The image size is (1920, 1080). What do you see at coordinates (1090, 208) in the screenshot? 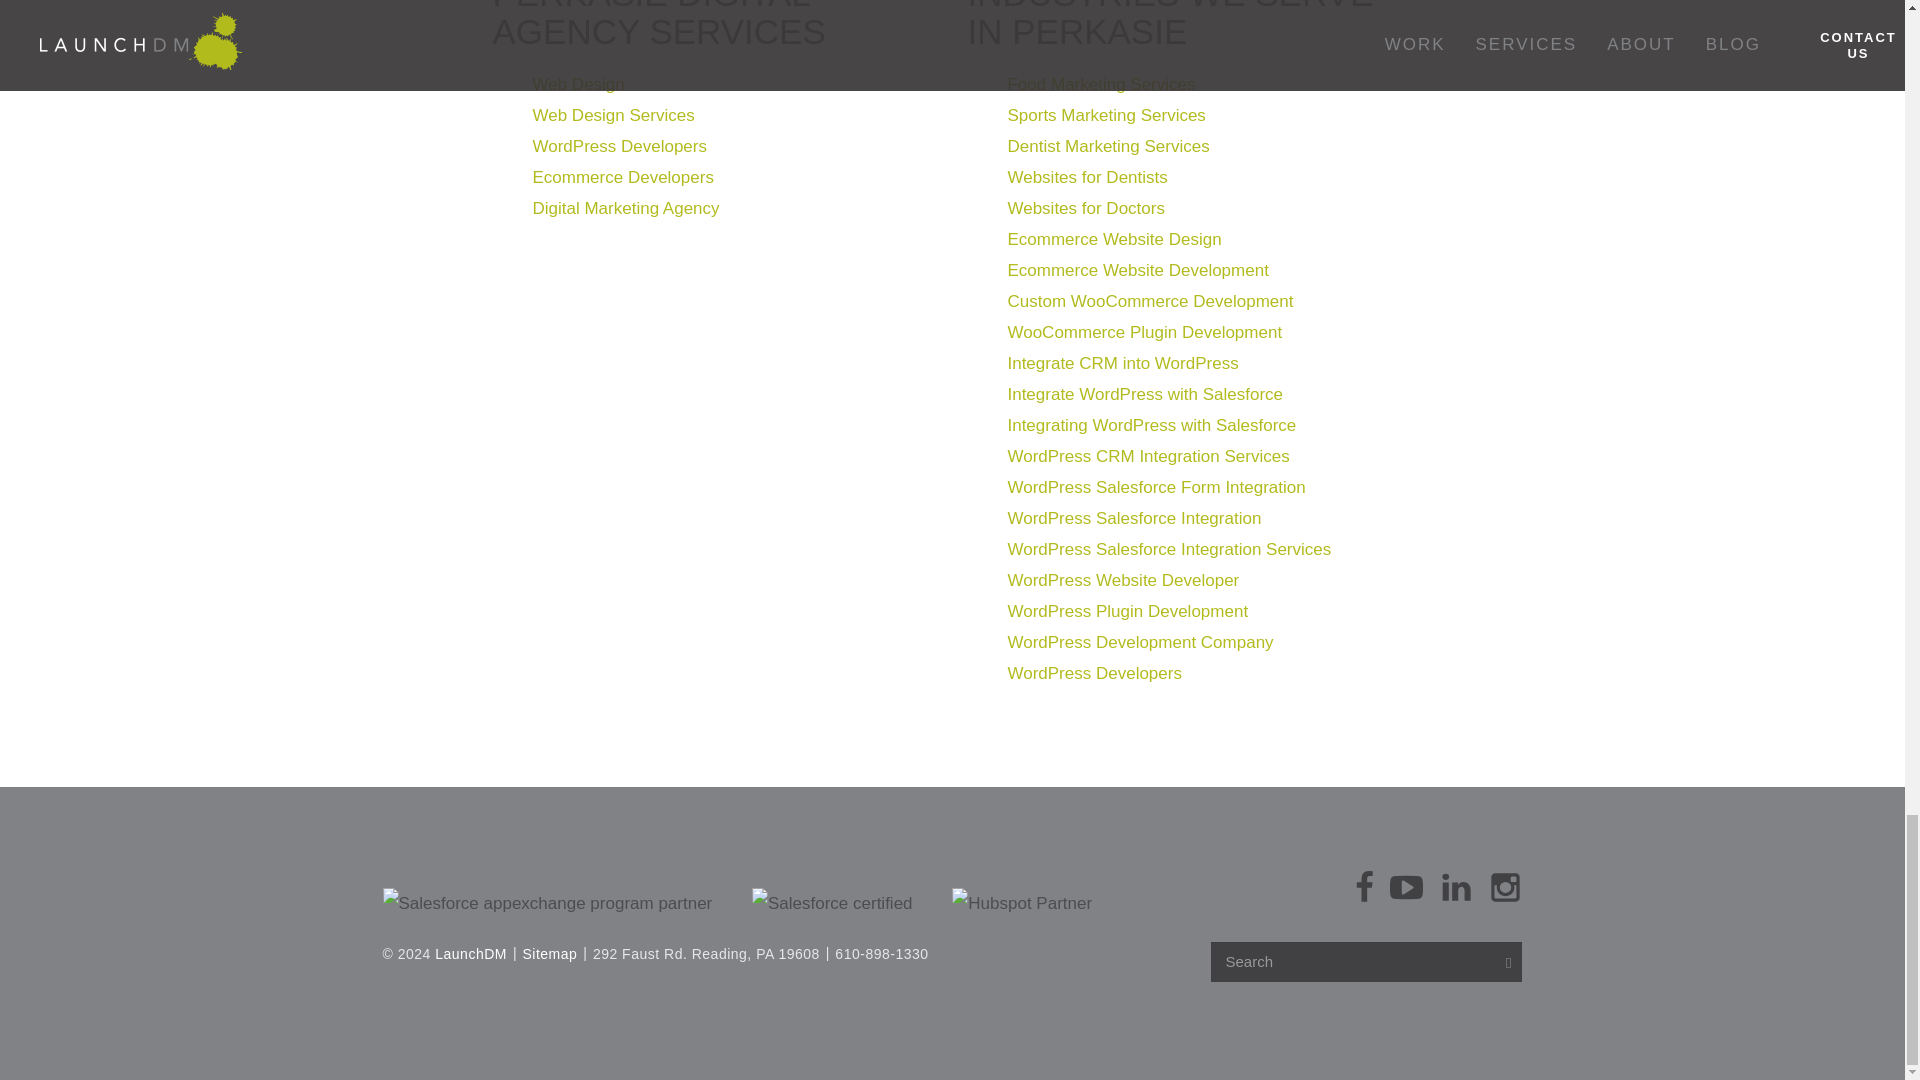
I see `Websites for Doctors  ` at bounding box center [1090, 208].